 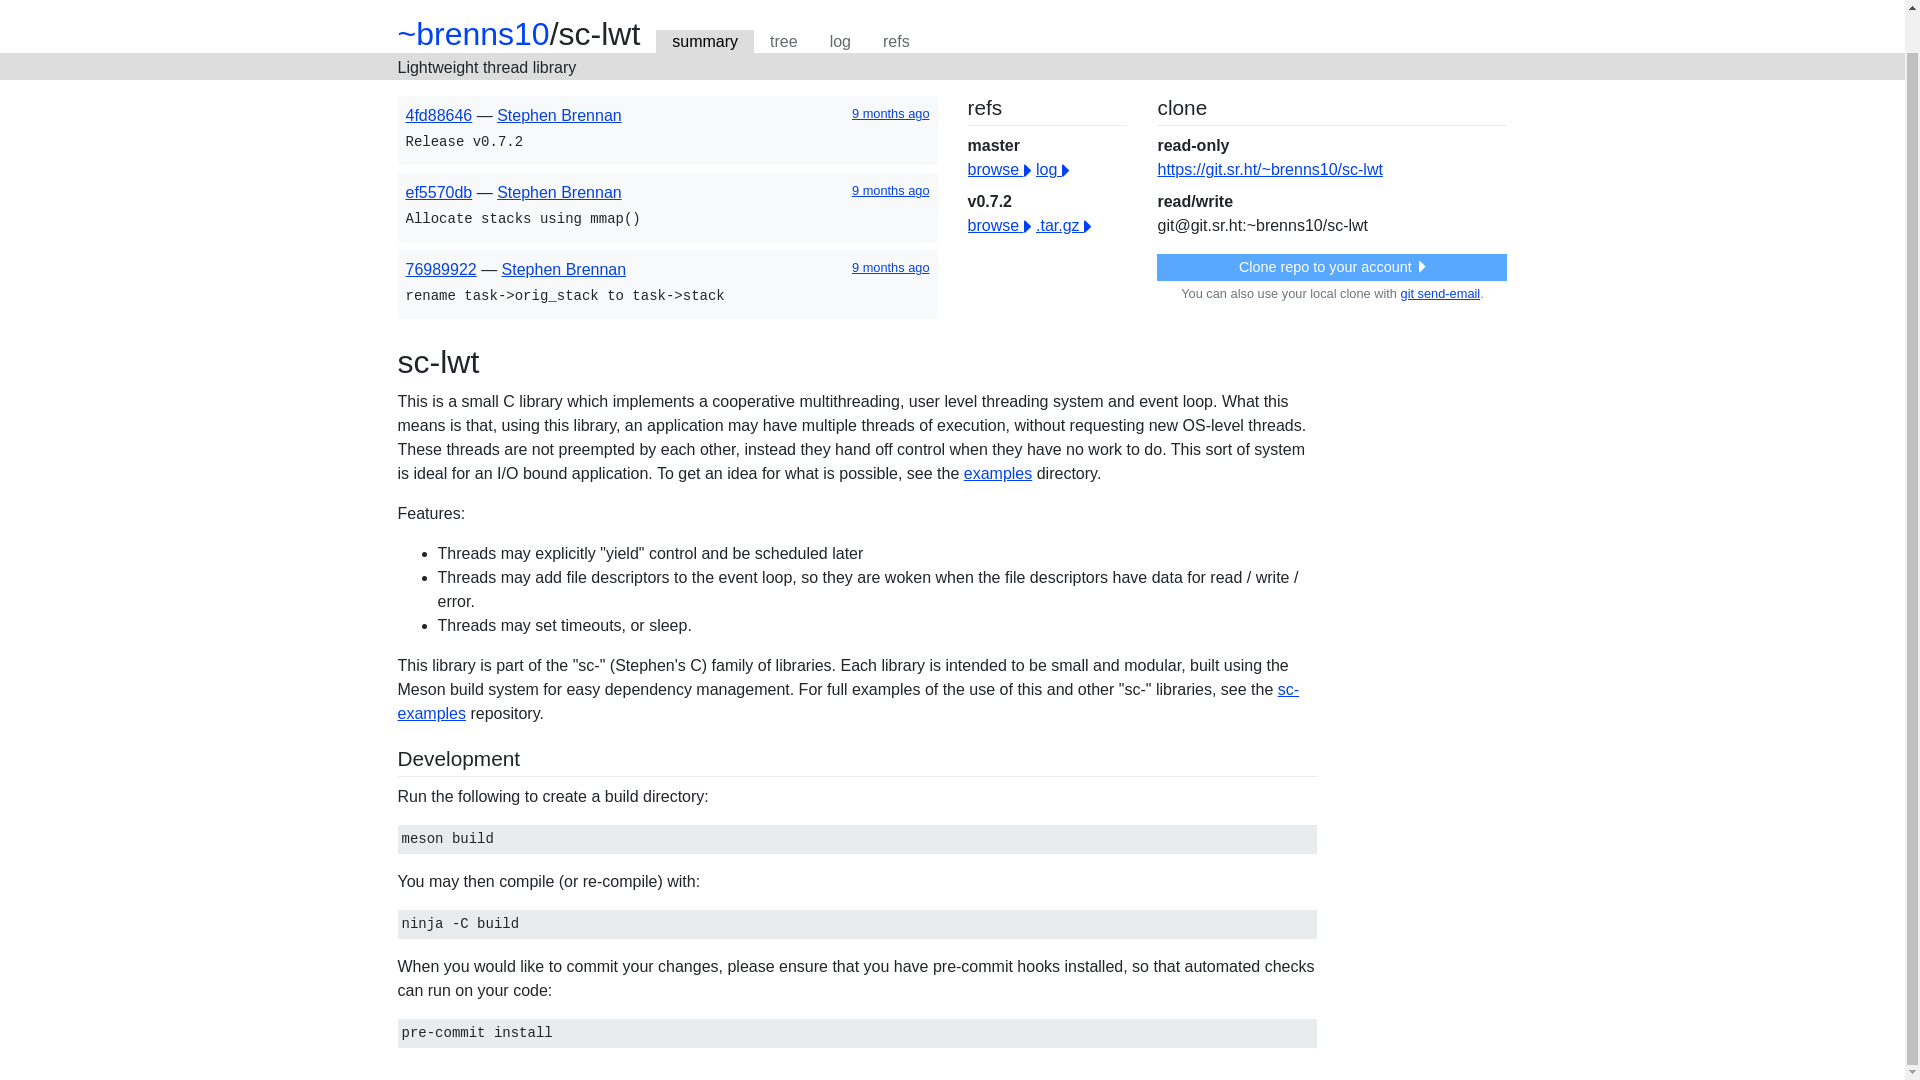 I want to click on 76989922613bbe0e371f43762996901664069a2d, so click(x=440, y=269).